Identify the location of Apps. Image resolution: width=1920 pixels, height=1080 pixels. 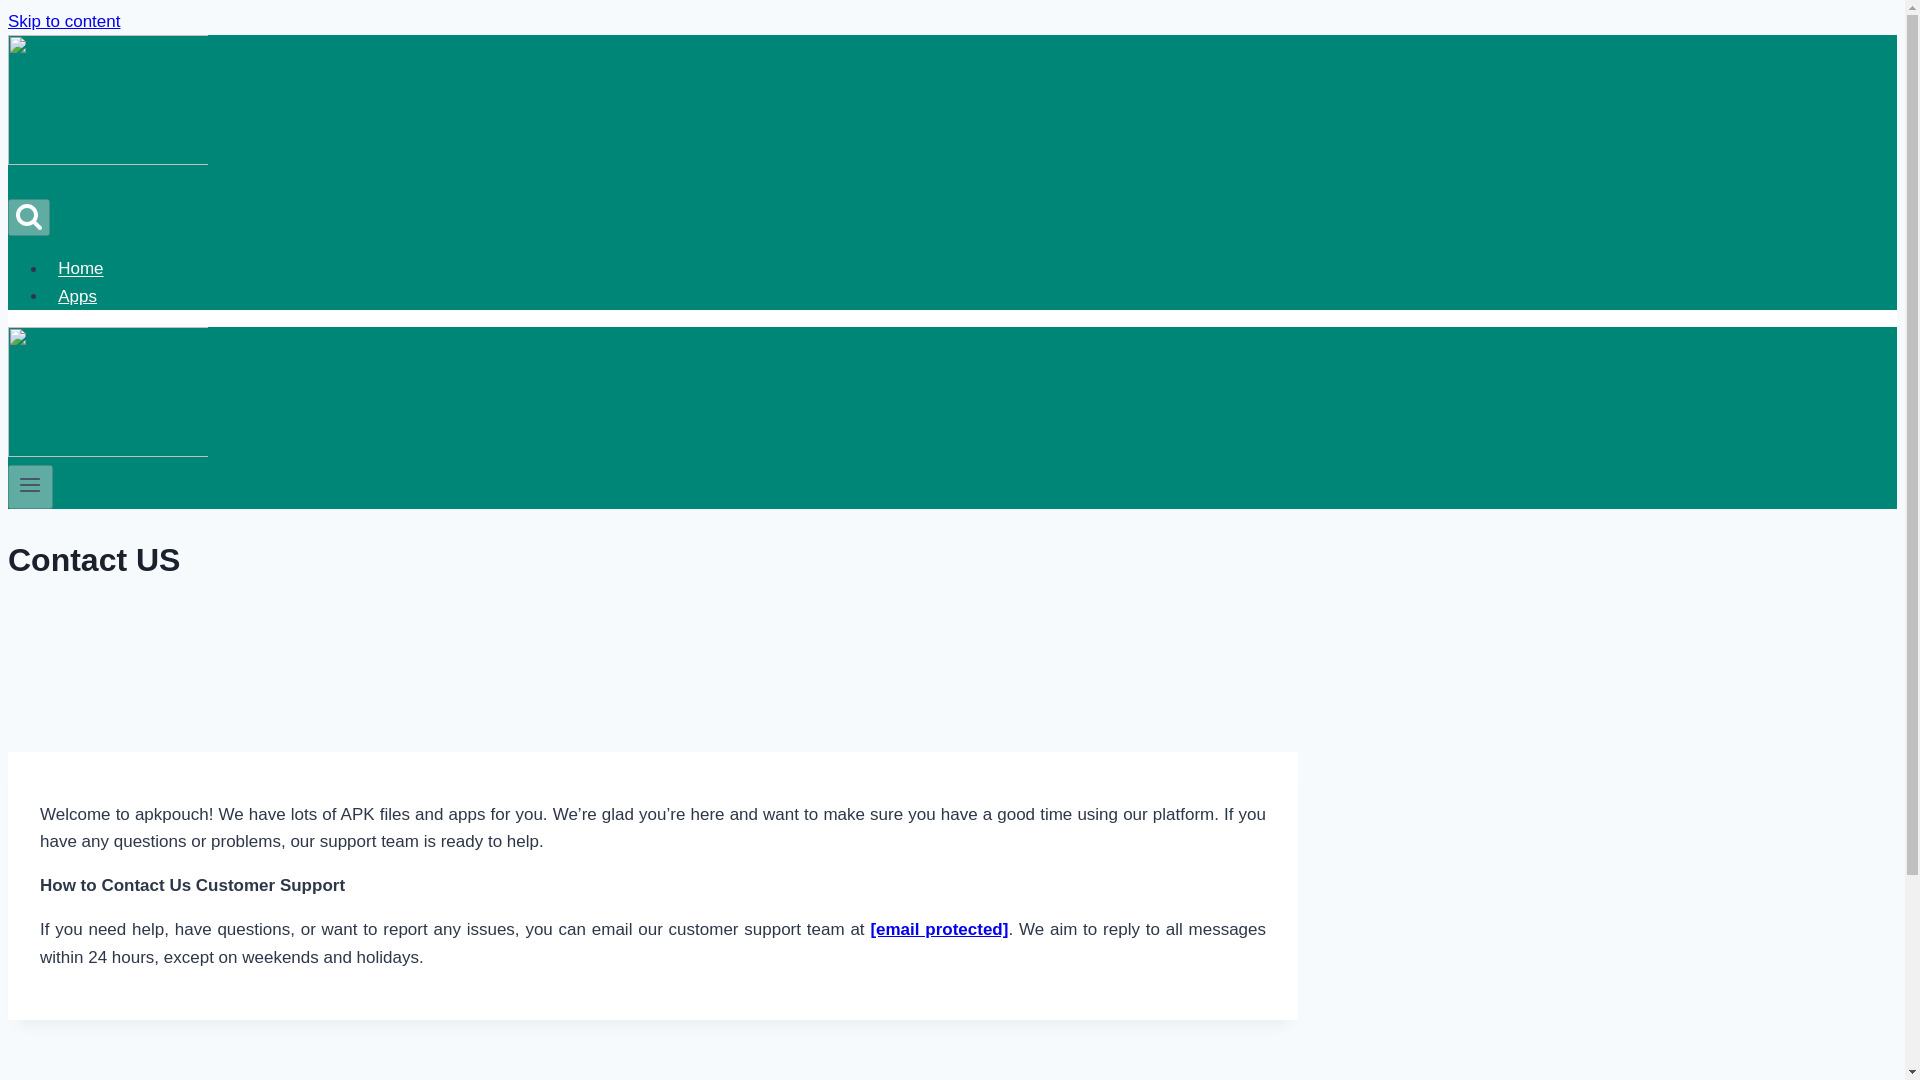
(78, 296).